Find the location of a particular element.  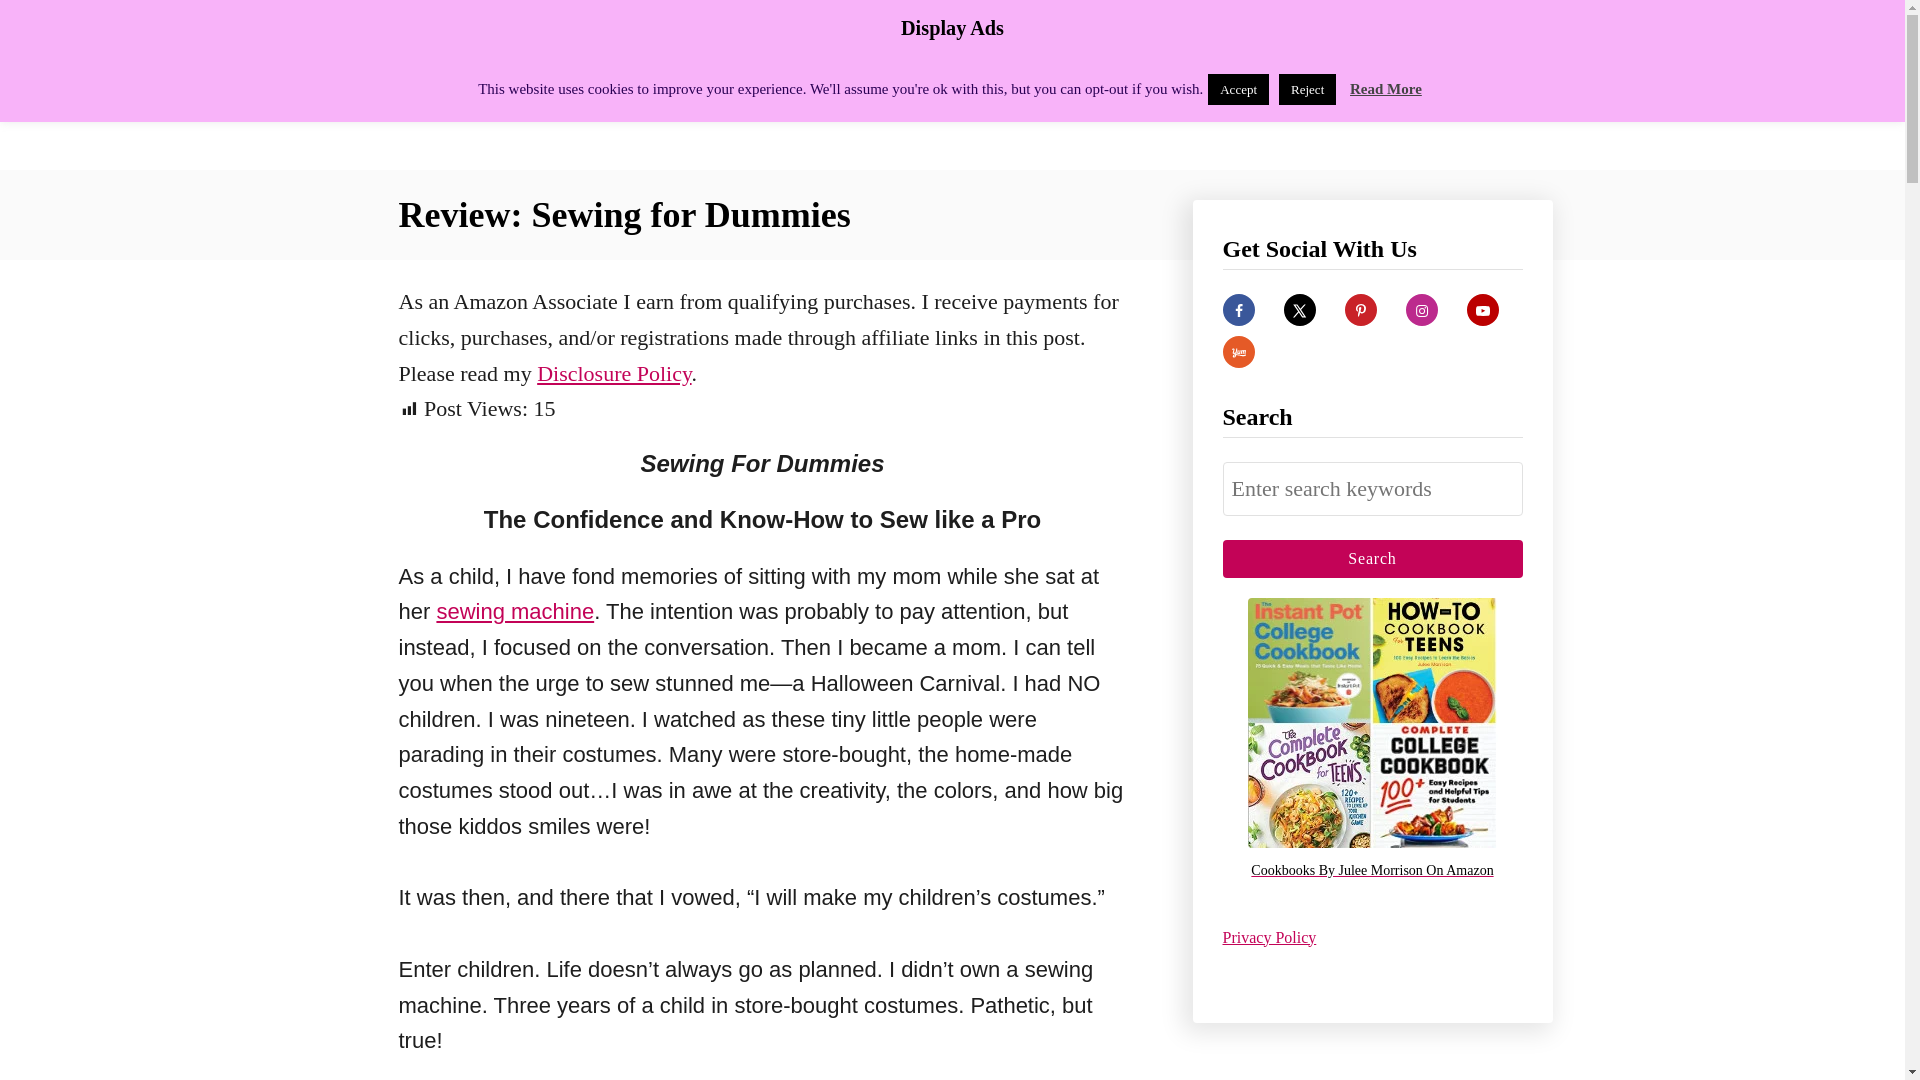

Search for: is located at coordinates (1372, 489).